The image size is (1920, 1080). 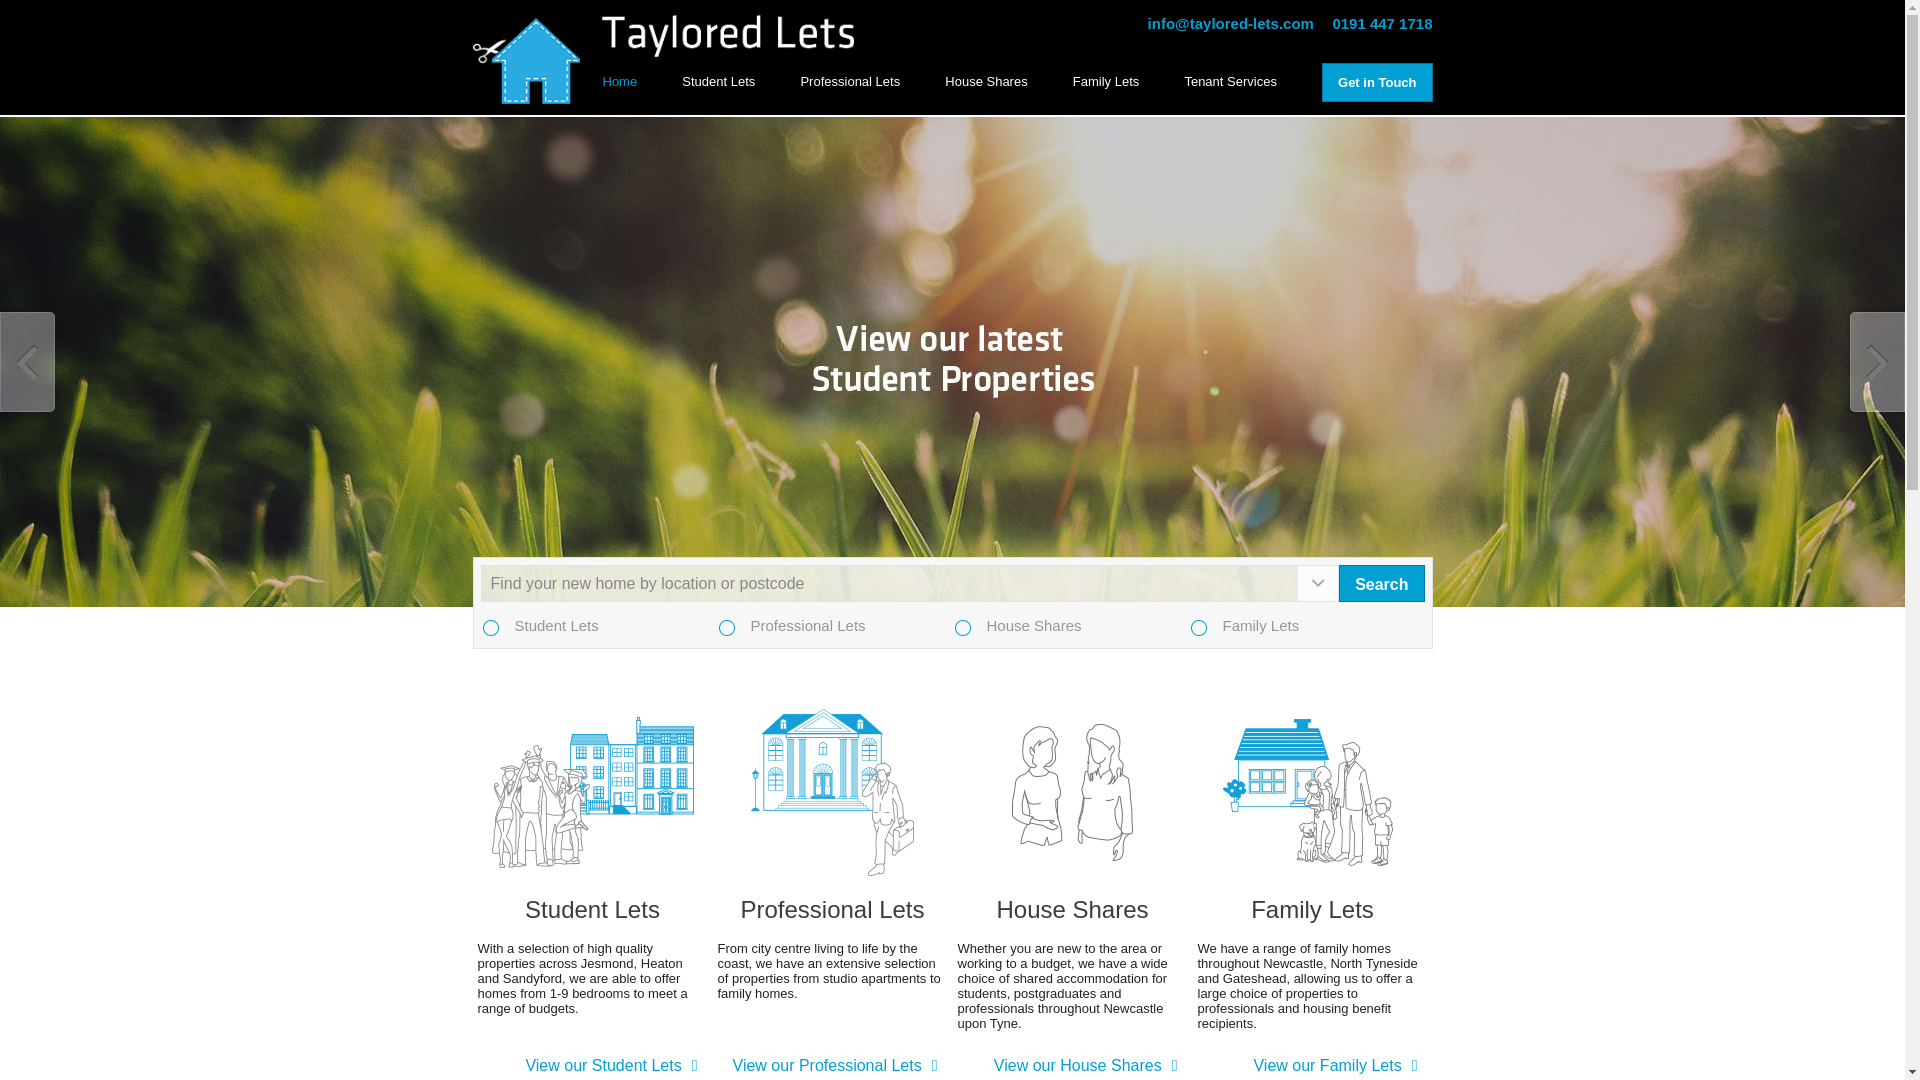 What do you see at coordinates (833, 908) in the screenshot?
I see `Professional Lets` at bounding box center [833, 908].